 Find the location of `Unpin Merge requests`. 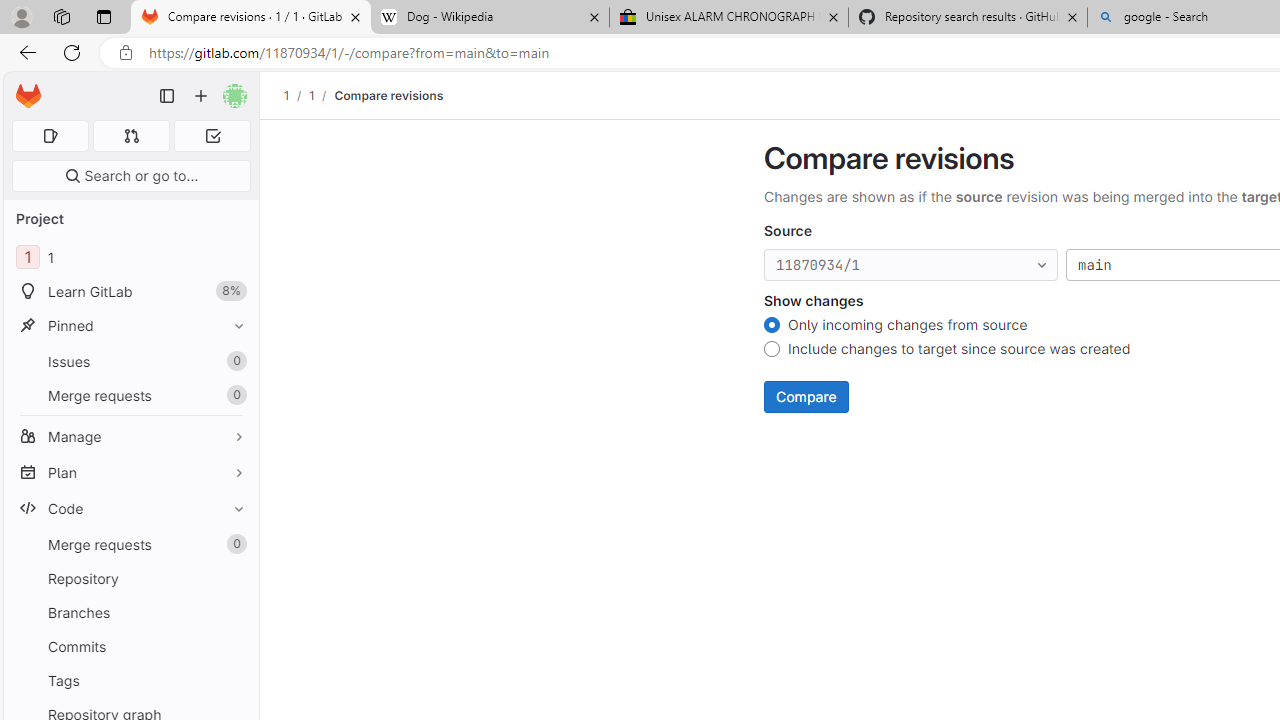

Unpin Merge requests is located at coordinates (234, 544).